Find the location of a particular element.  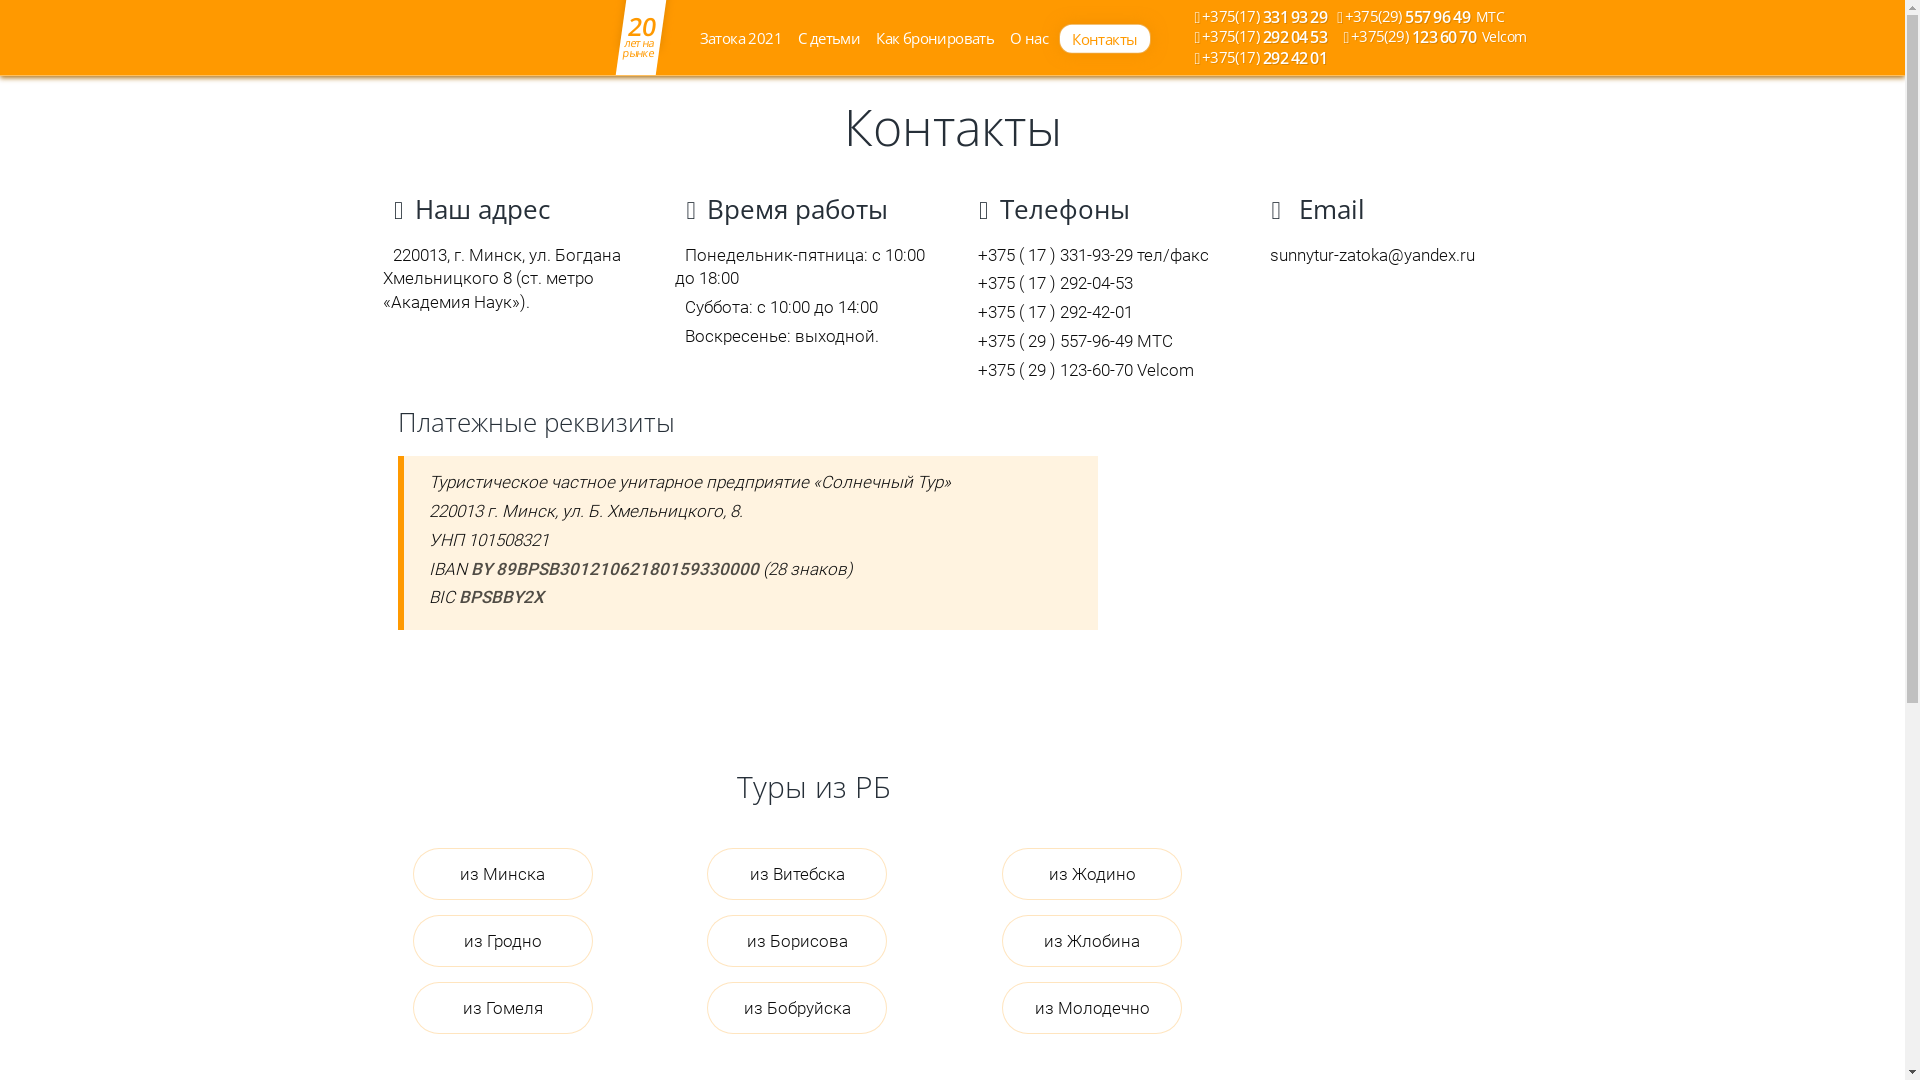

+375(17) 292 04 53 is located at coordinates (1260, 37).